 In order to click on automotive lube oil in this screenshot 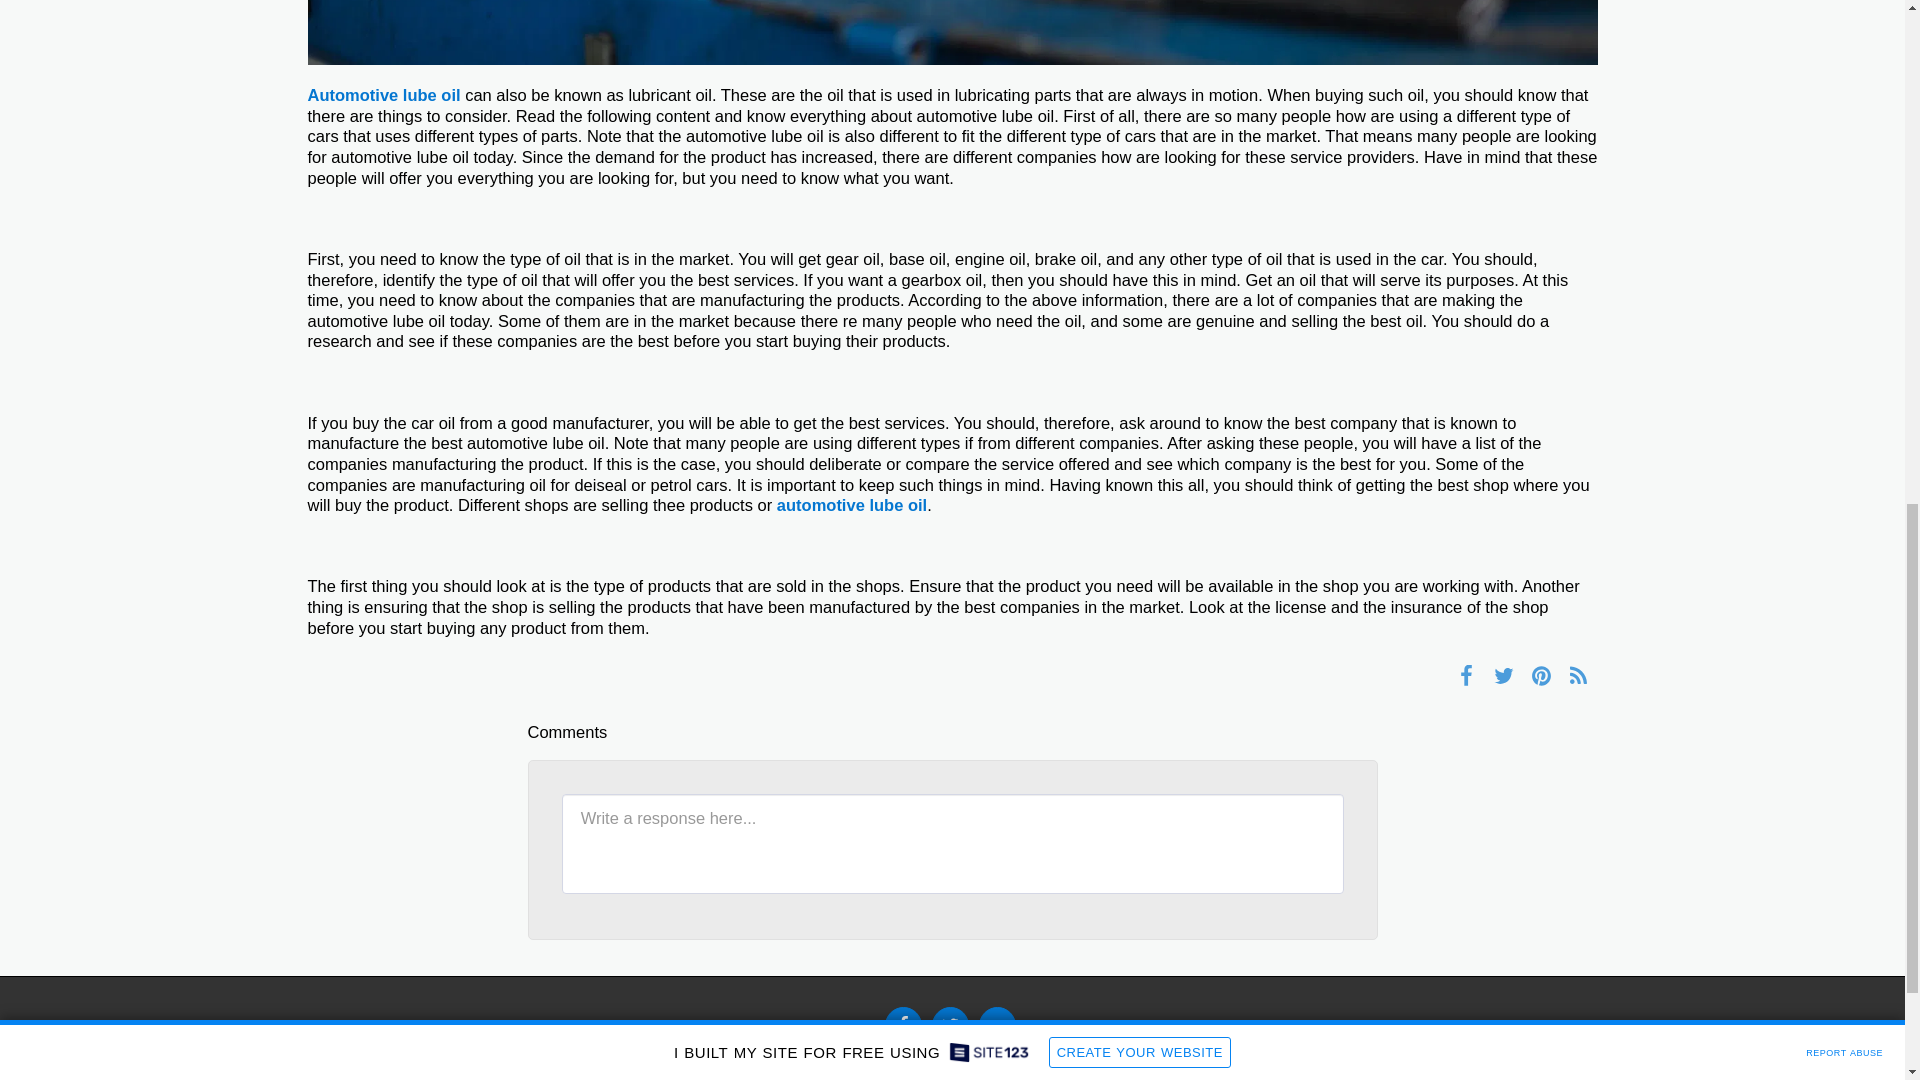, I will do `click(852, 504)`.